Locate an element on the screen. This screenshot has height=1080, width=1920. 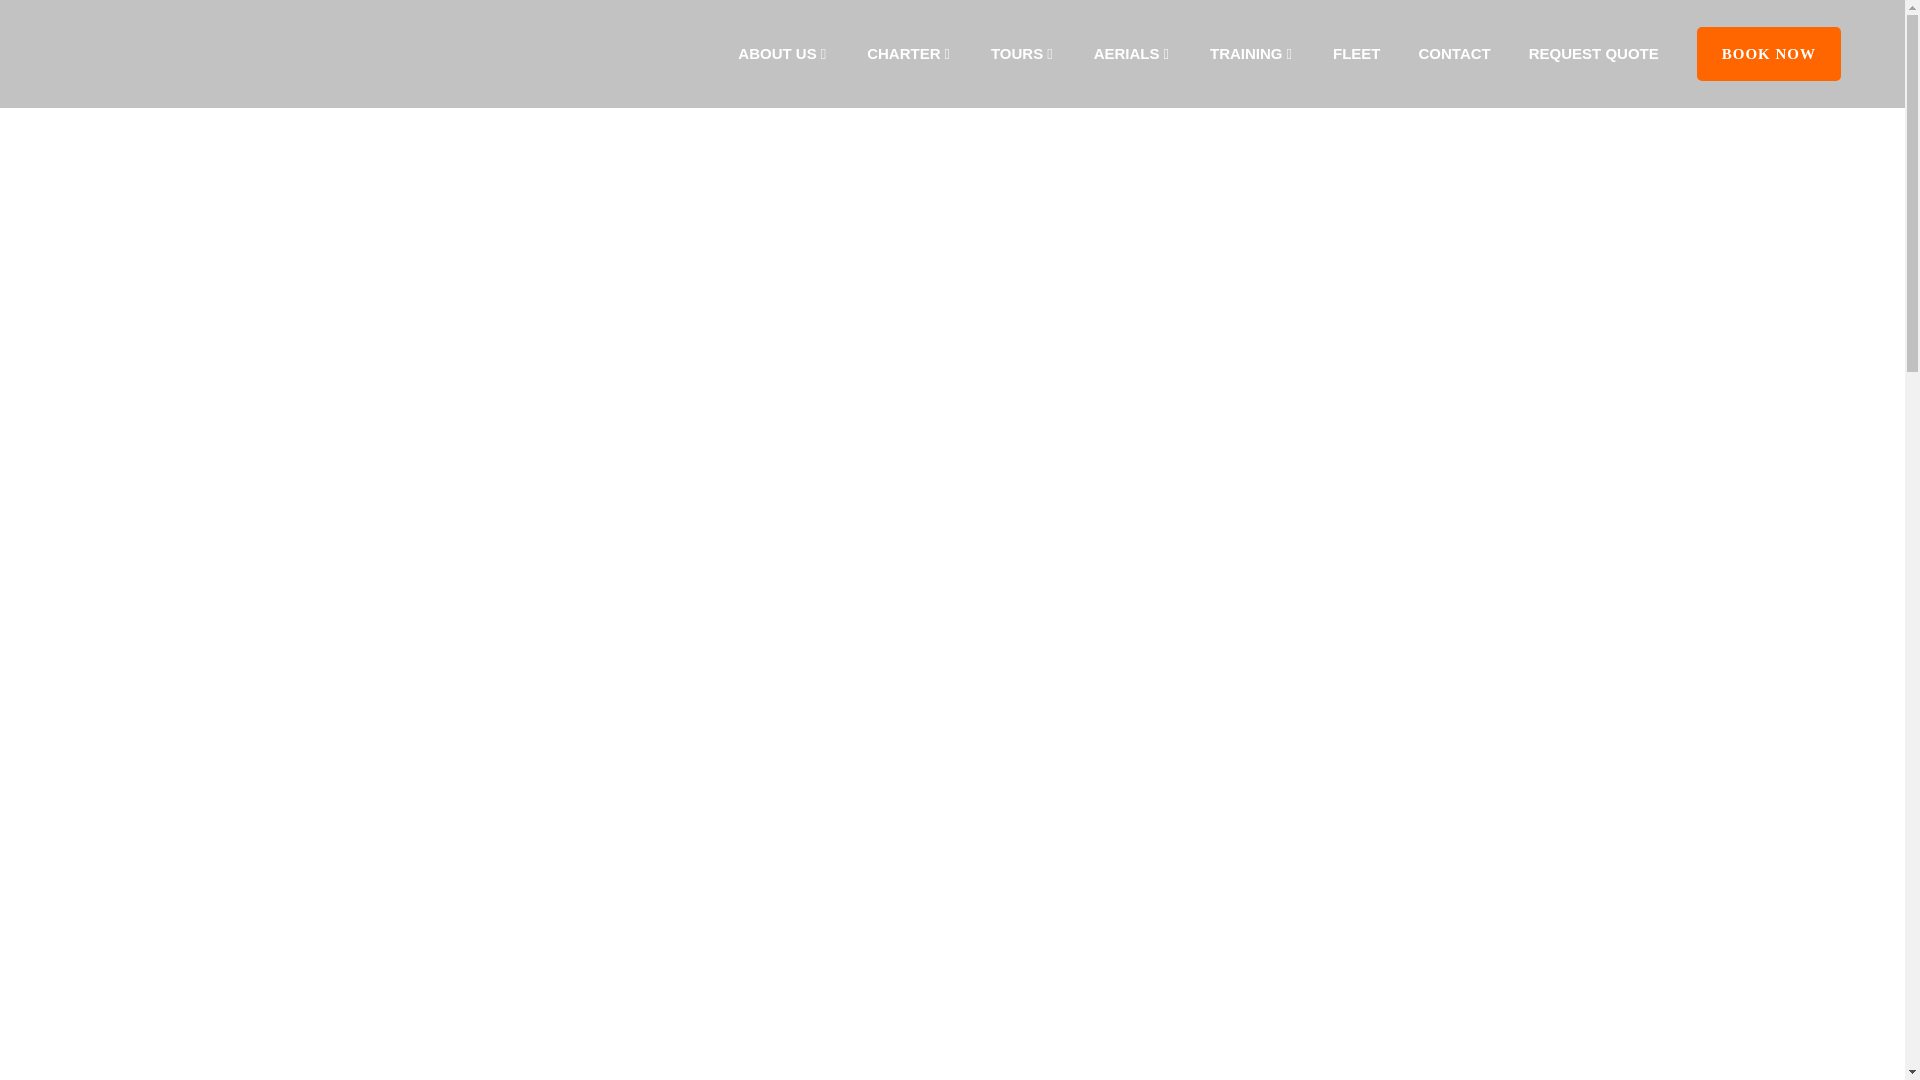
CONTACT is located at coordinates (1454, 54).